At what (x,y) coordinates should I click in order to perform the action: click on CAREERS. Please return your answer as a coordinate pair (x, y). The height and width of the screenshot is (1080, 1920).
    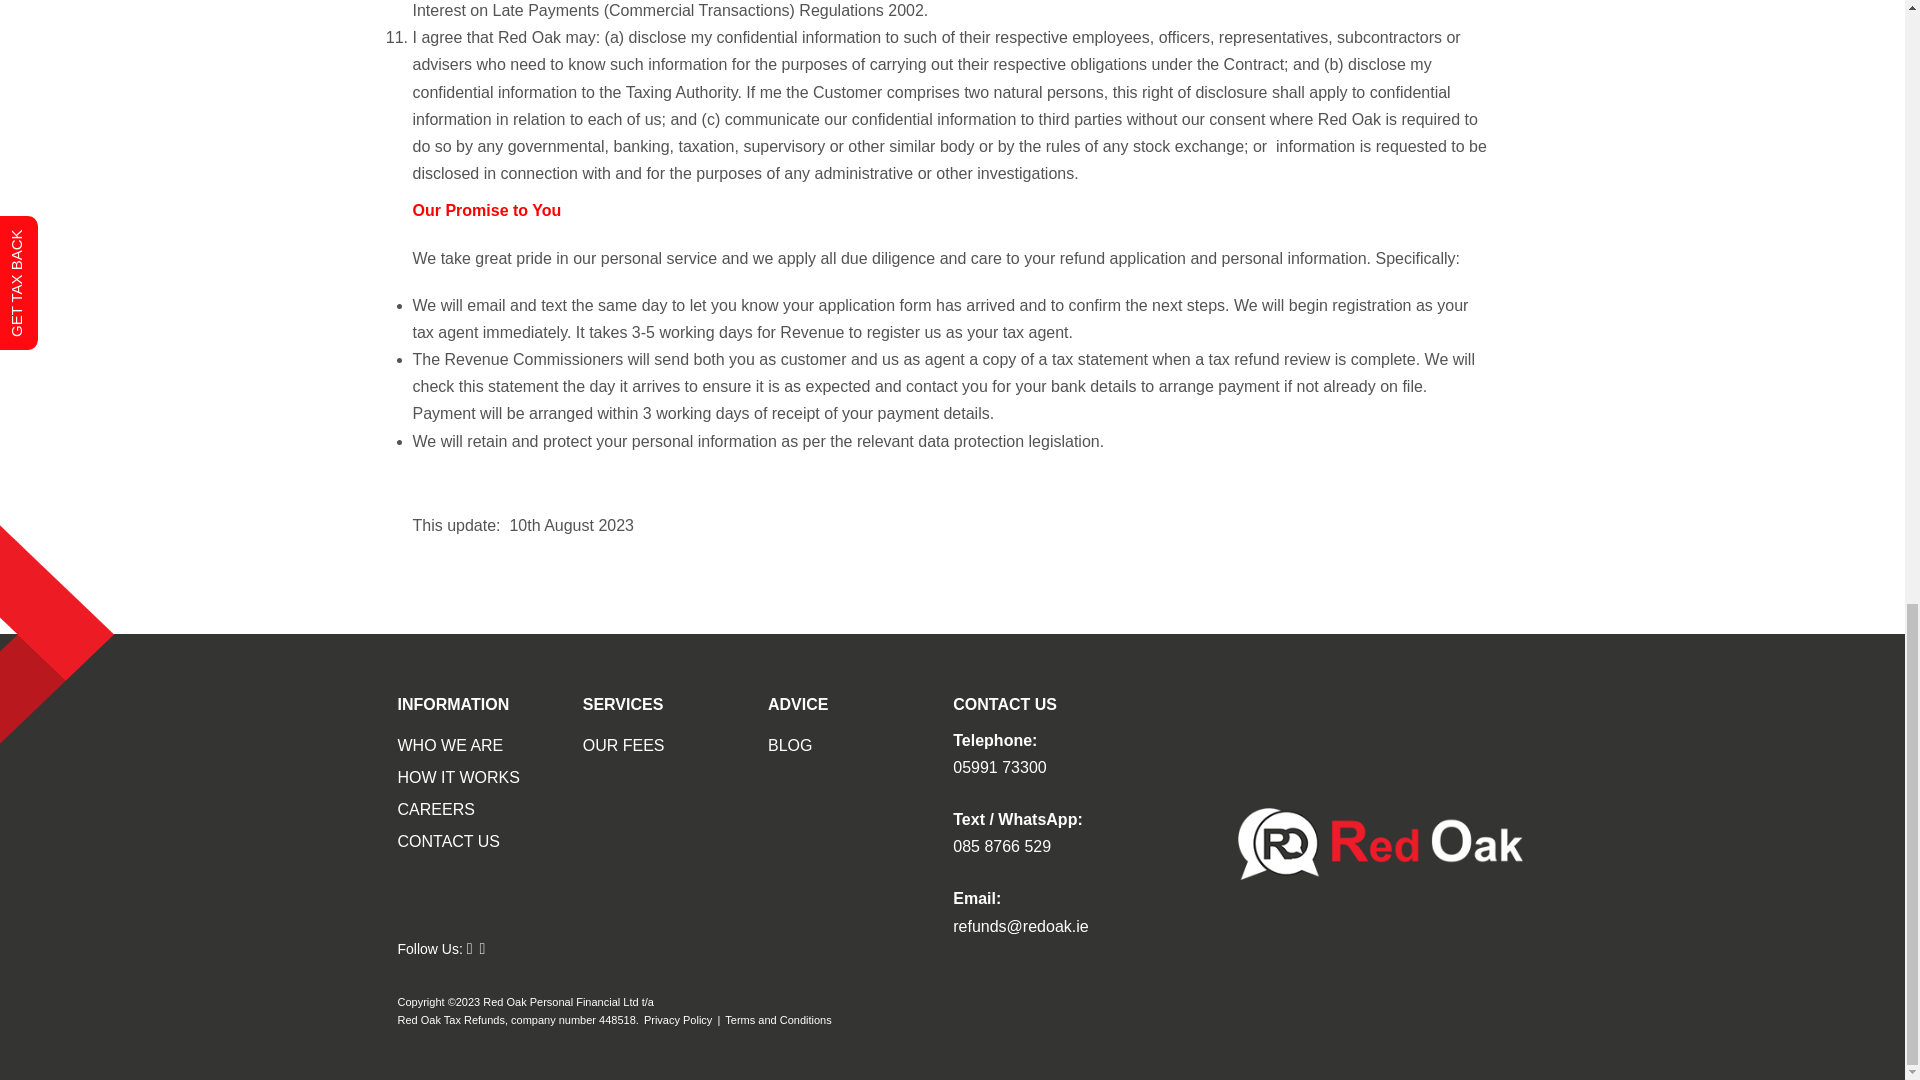
    Looking at the image, I should click on (436, 808).